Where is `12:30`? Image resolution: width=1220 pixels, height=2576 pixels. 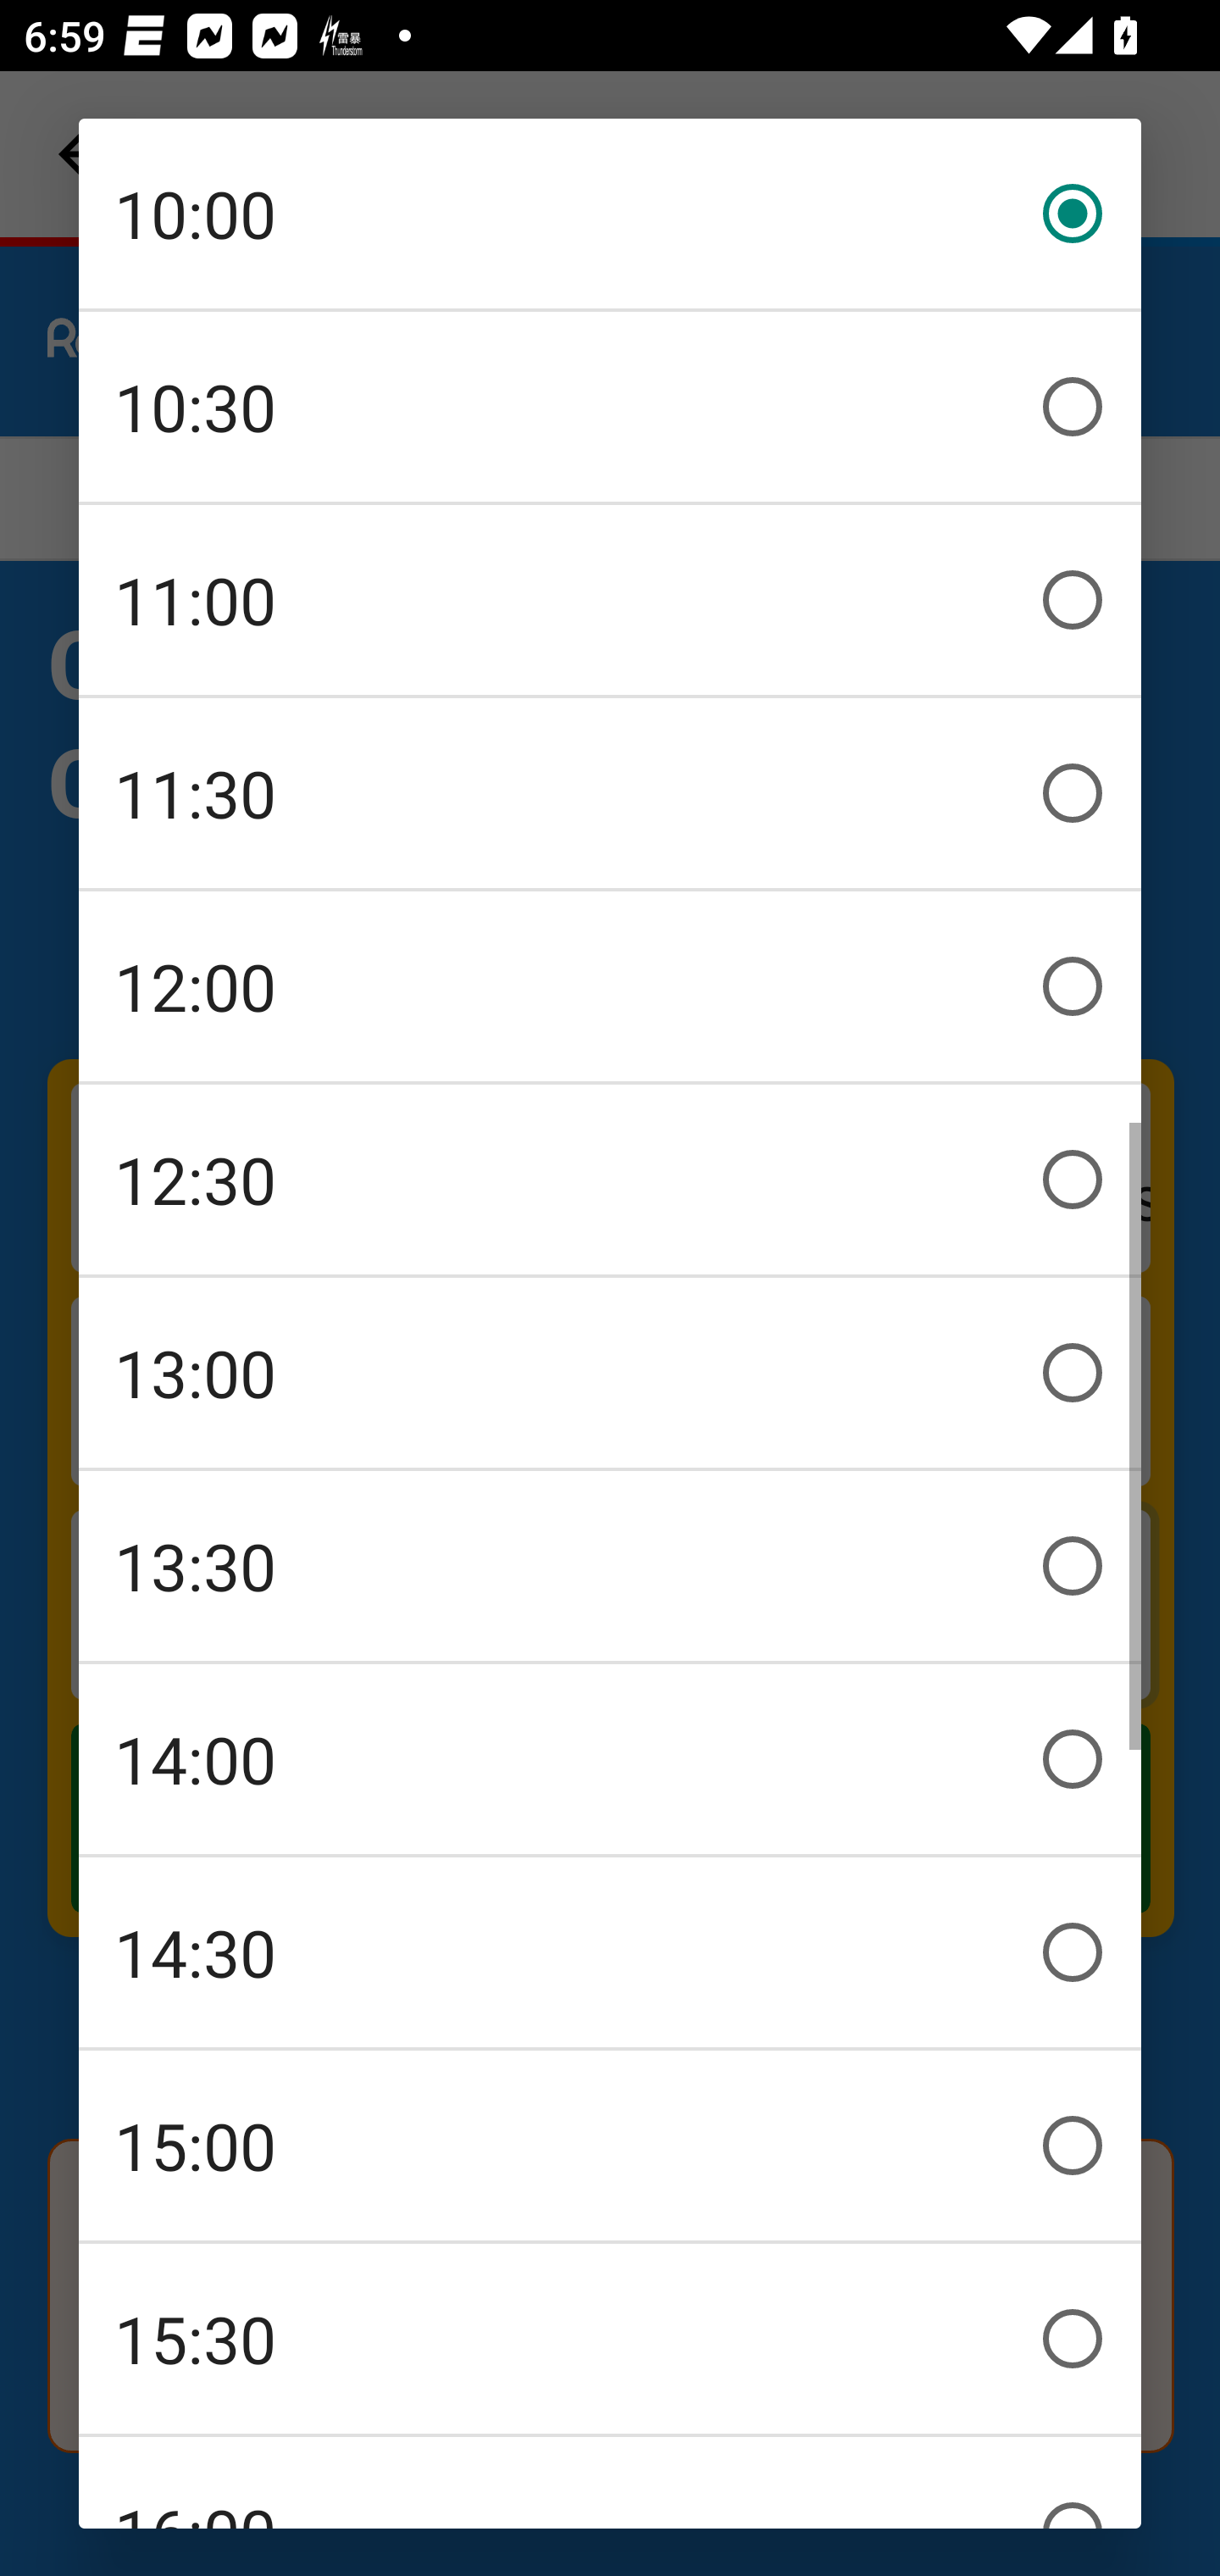 12:30 is located at coordinates (610, 1180).